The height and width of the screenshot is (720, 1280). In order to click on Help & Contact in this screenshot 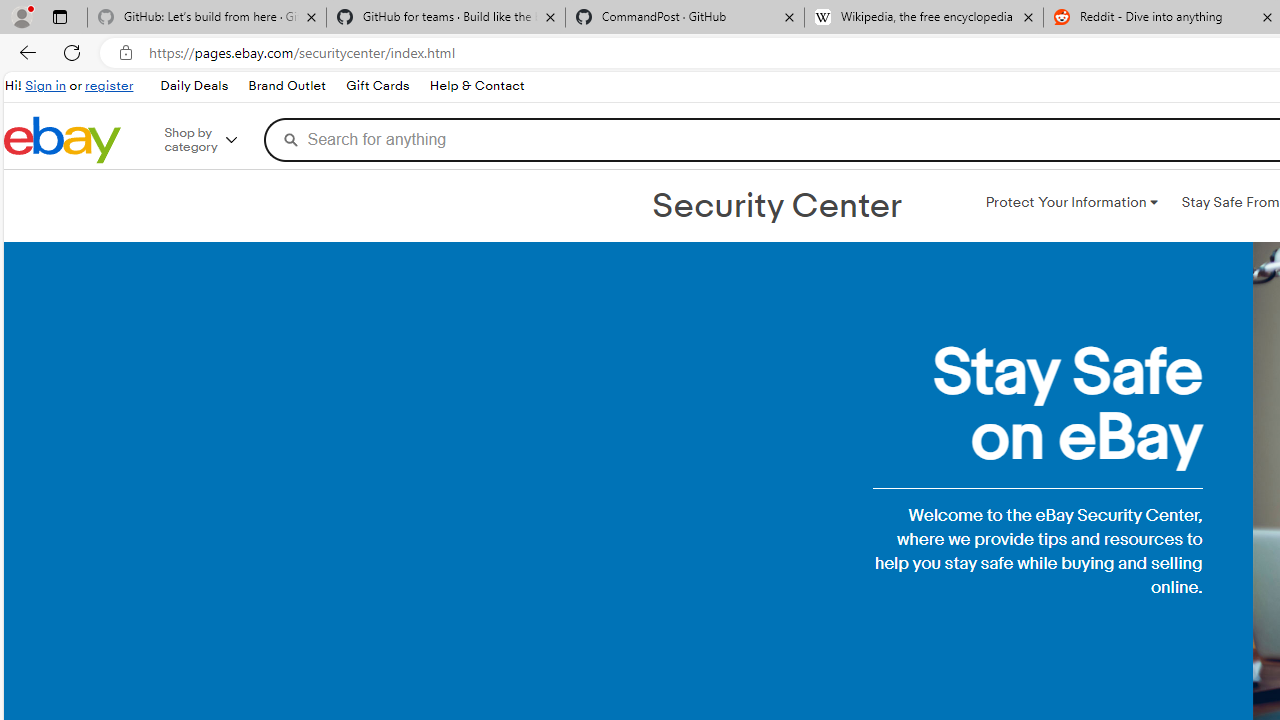, I will do `click(476, 86)`.